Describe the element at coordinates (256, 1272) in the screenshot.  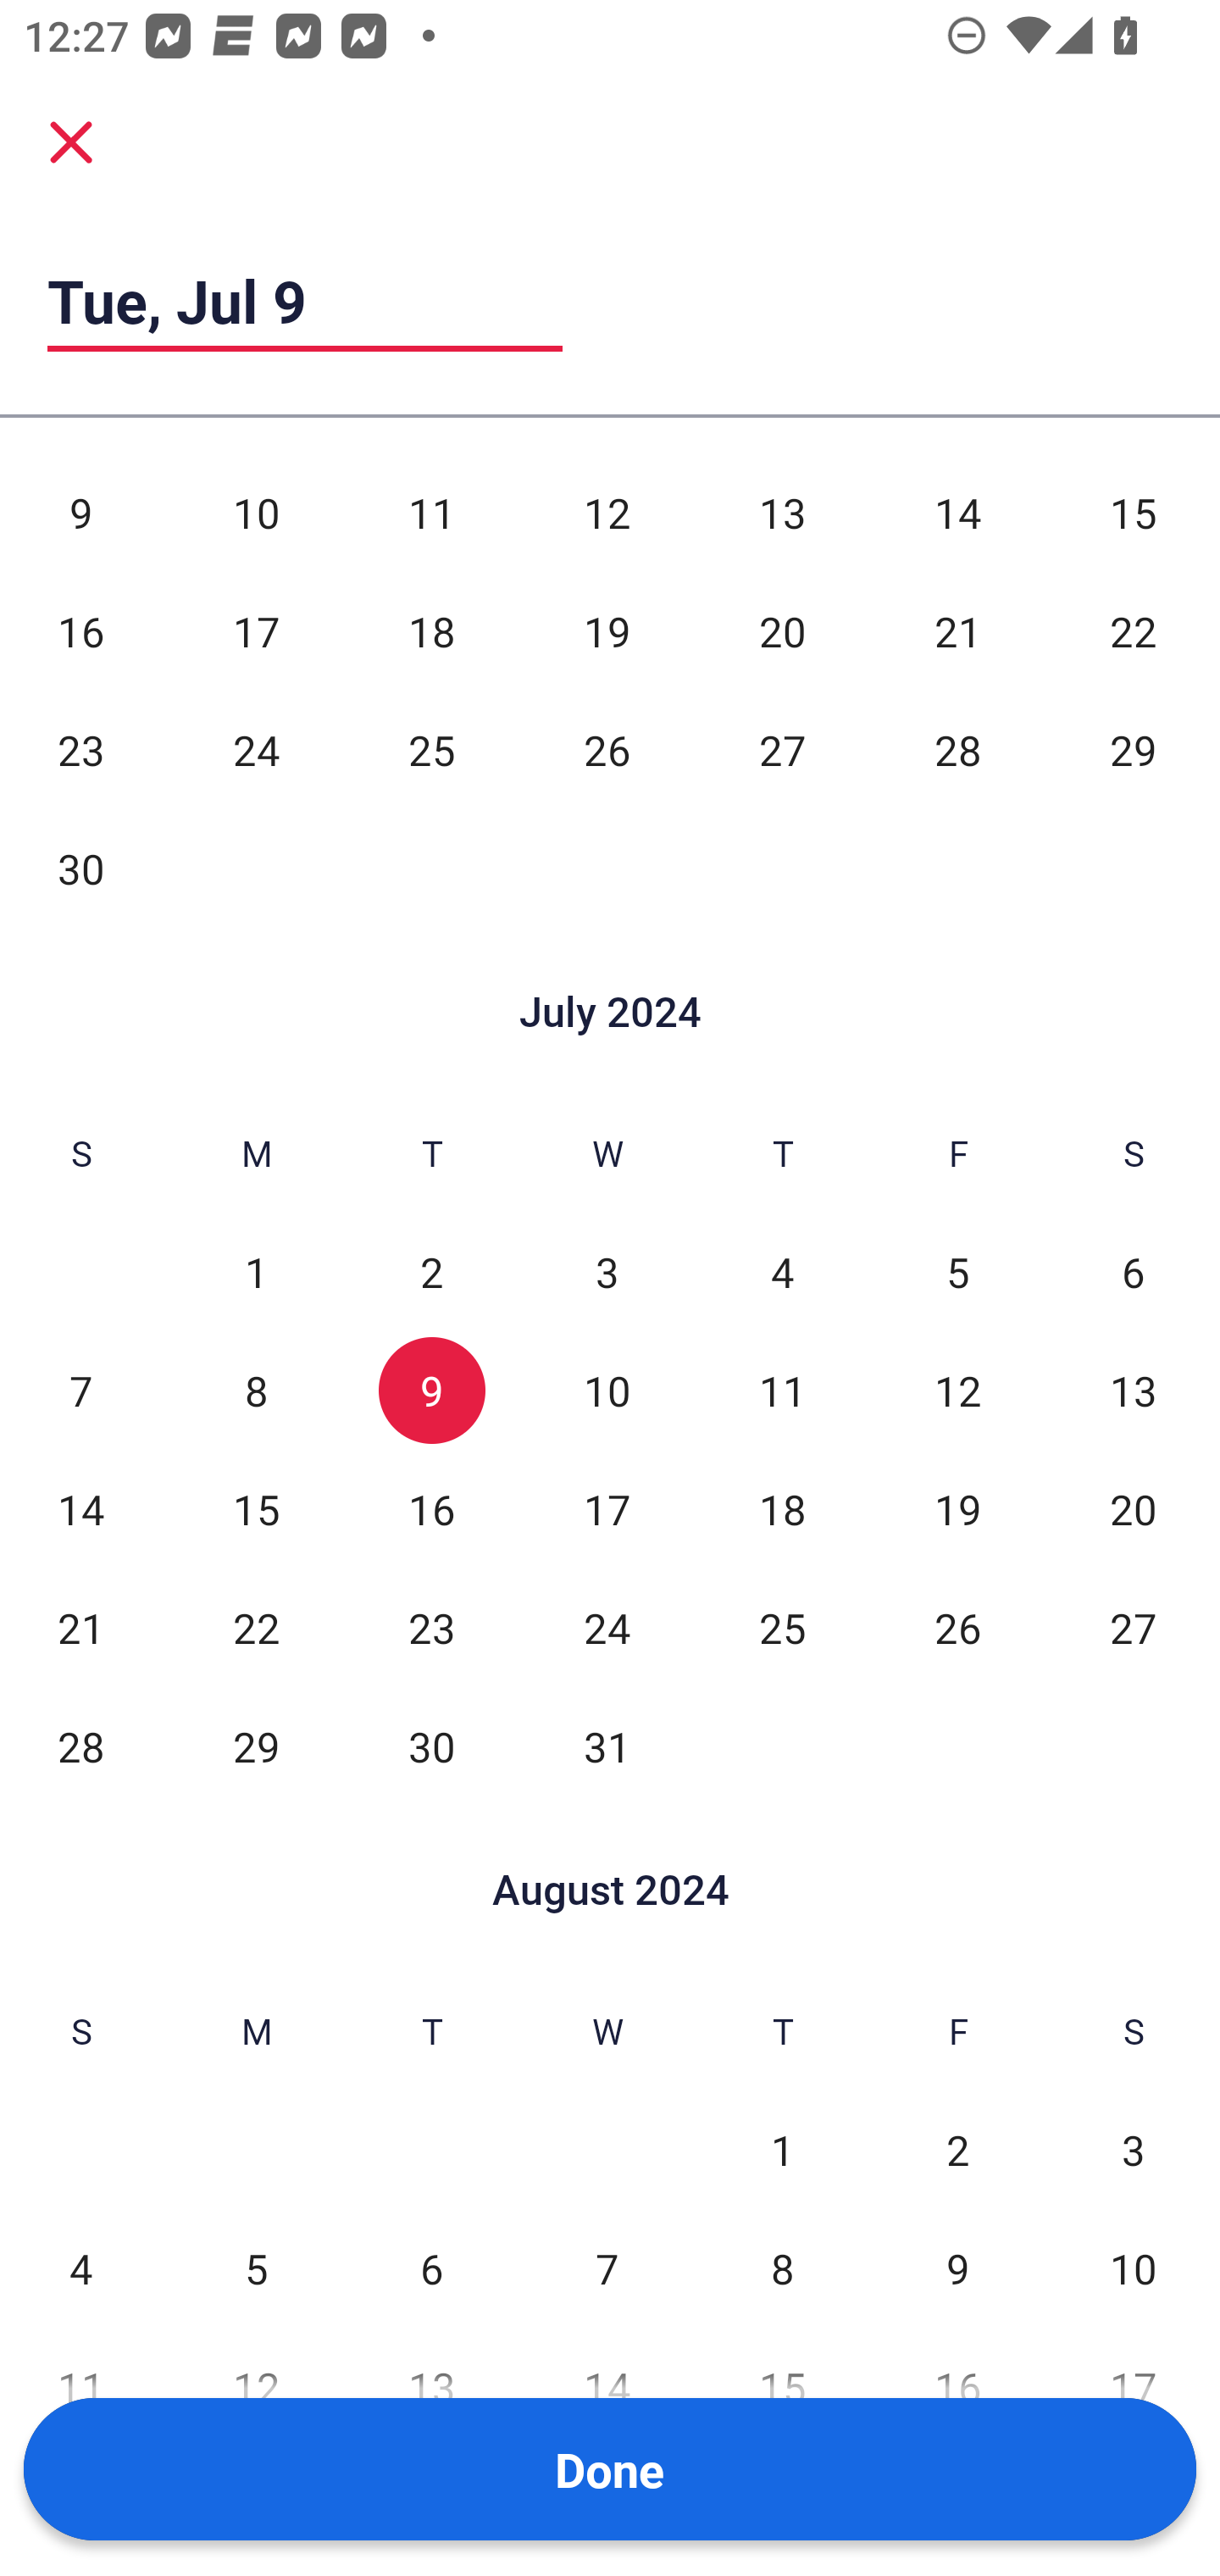
I see `1 Mon, Jul 1, Not Selected` at that location.